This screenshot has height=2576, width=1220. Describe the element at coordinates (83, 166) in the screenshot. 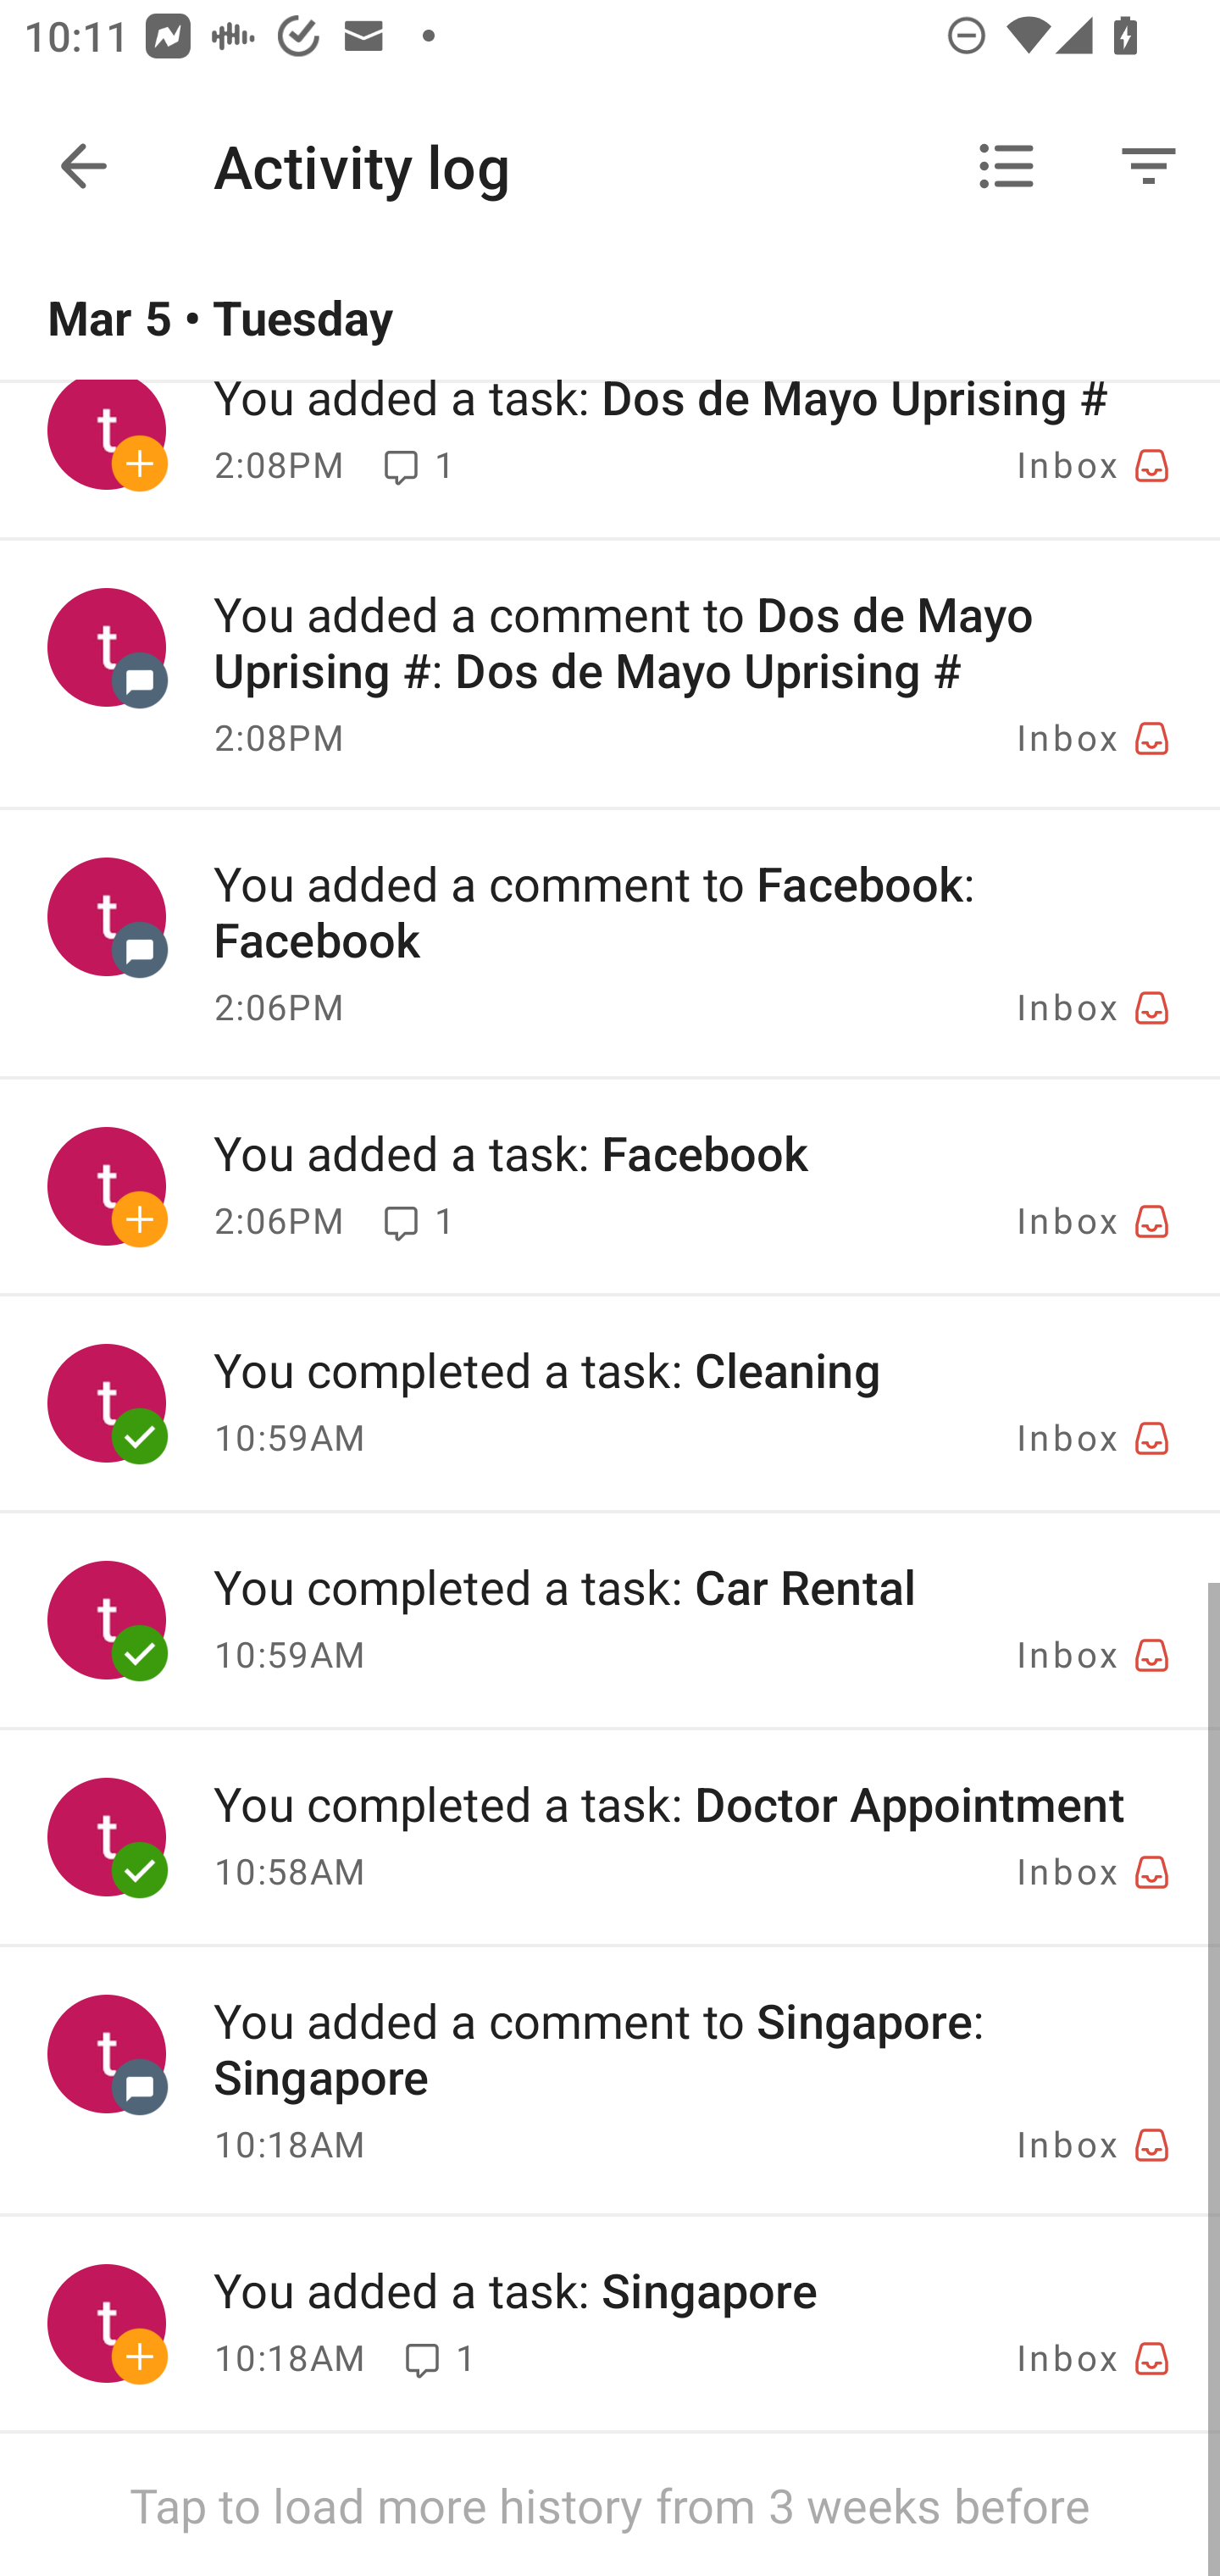

I see `Navigate up` at that location.